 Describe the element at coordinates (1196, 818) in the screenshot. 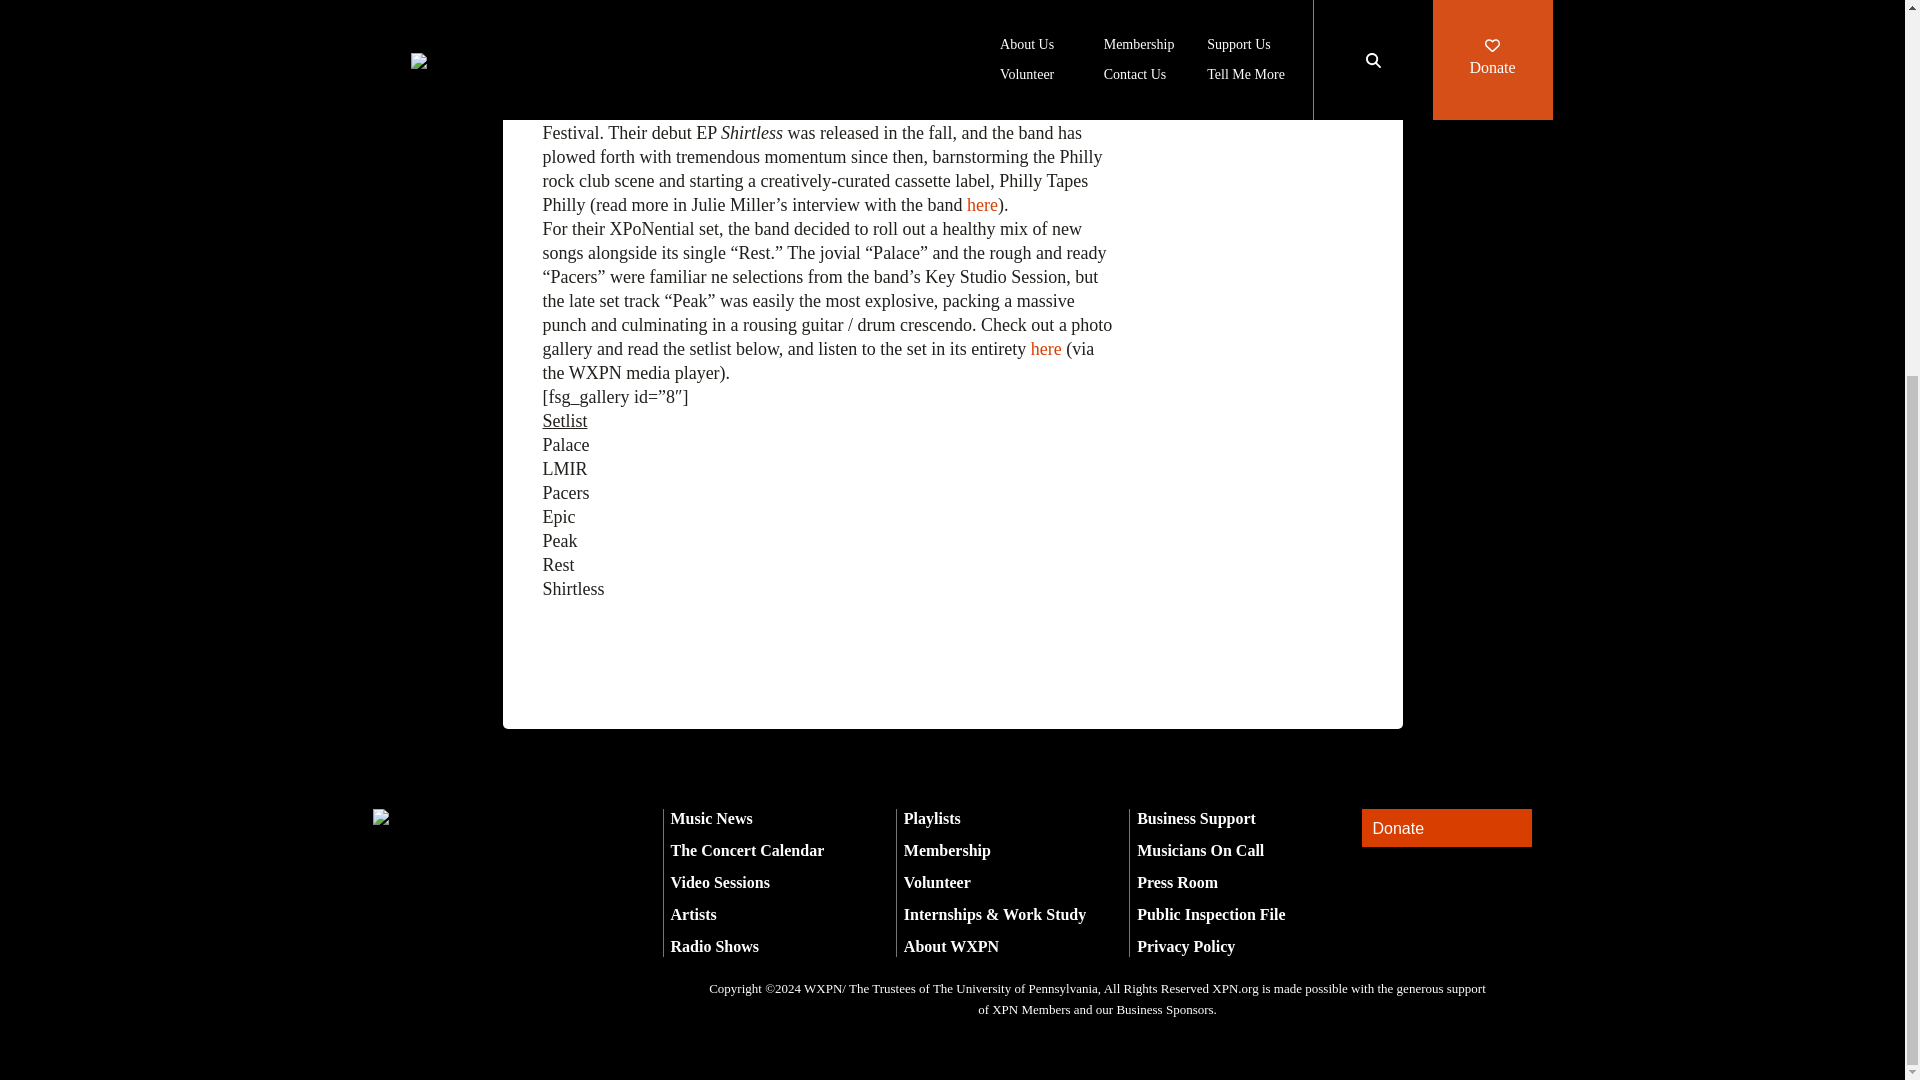

I see `Business Support` at that location.